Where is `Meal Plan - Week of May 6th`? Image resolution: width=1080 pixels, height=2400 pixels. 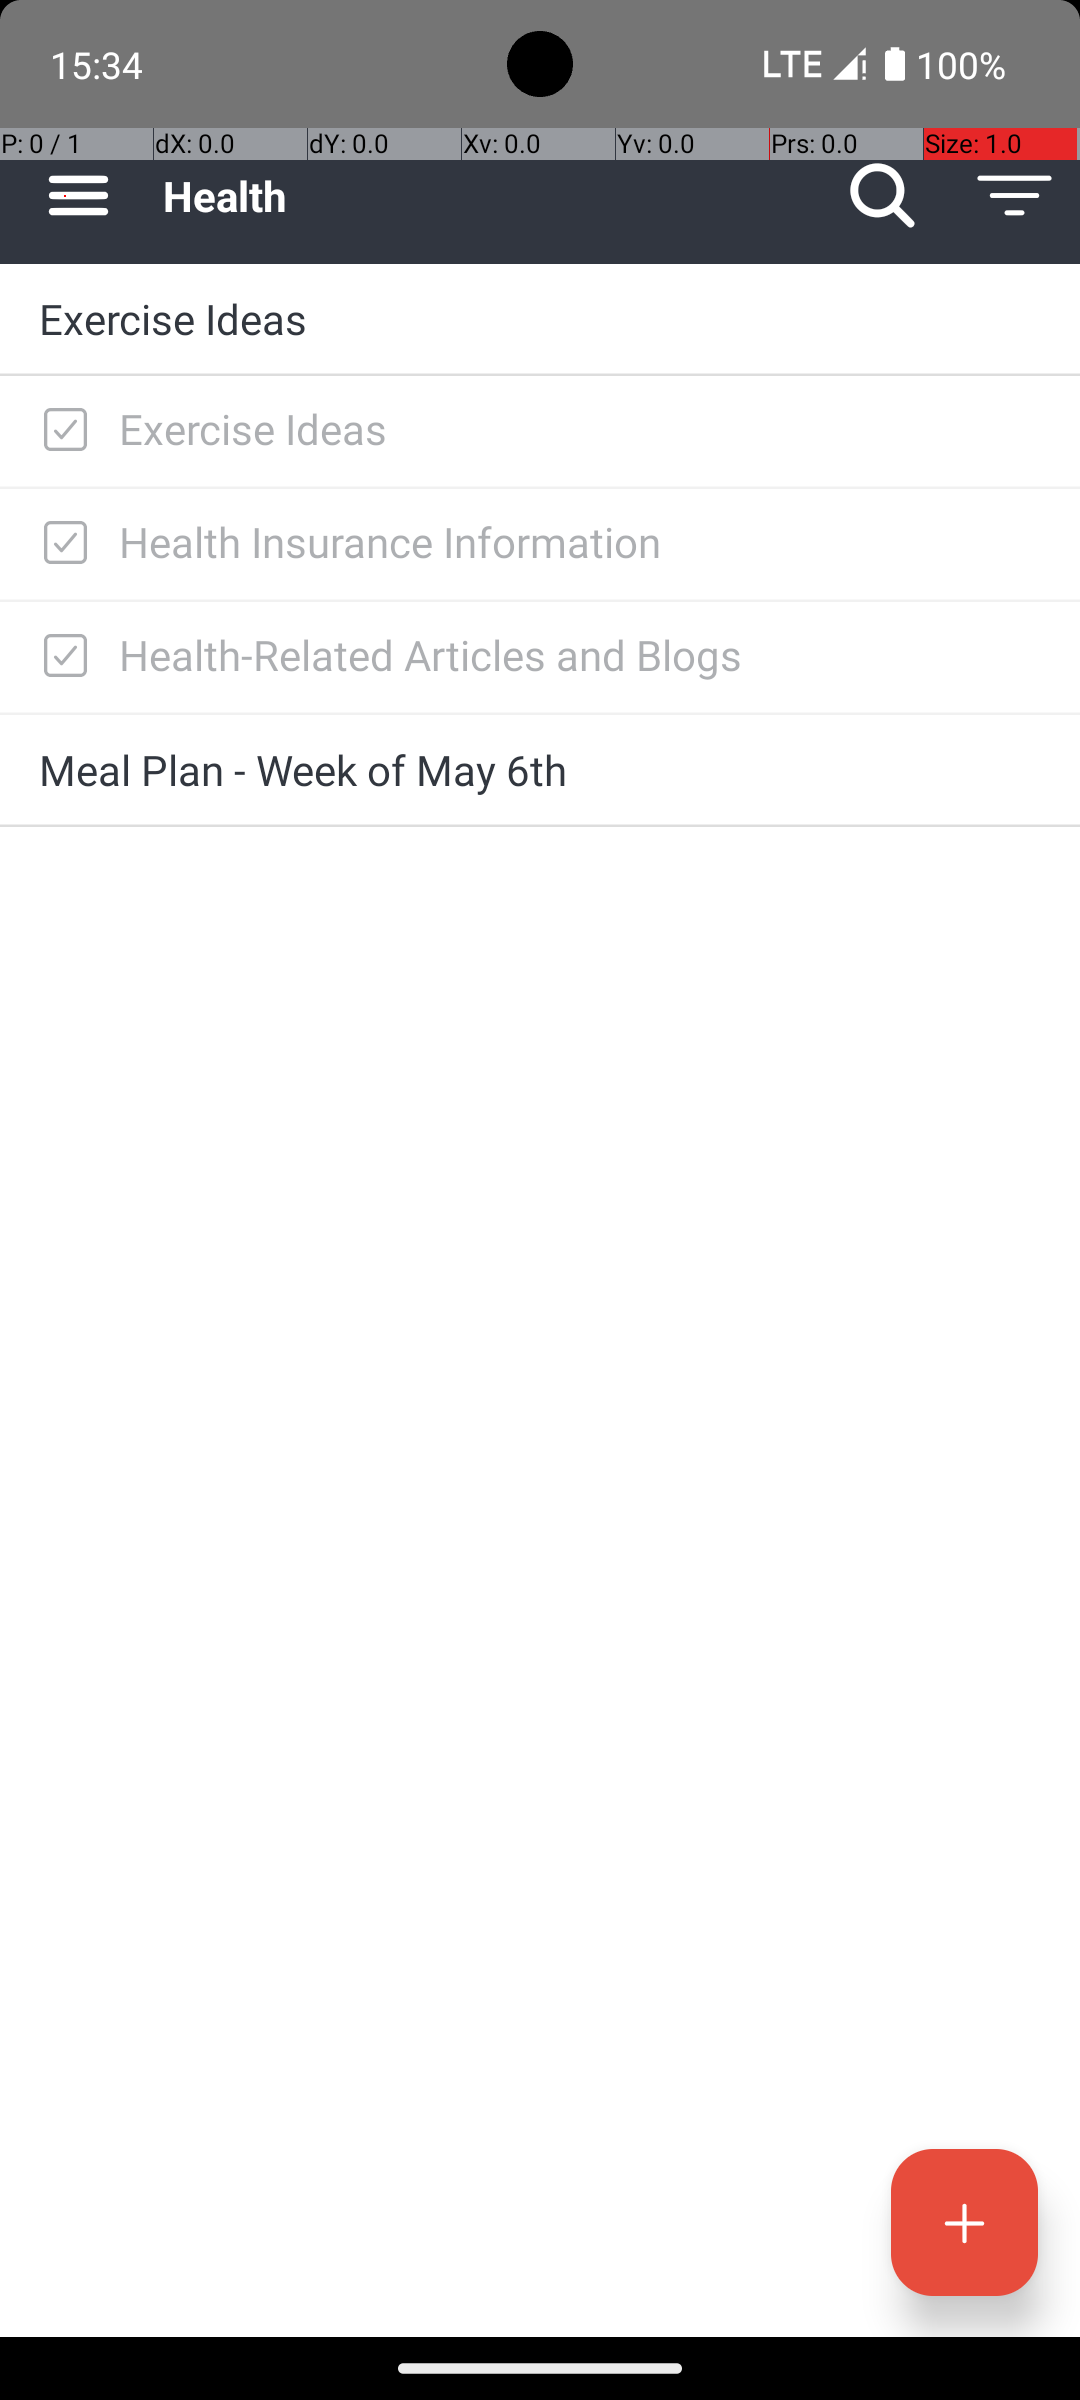
Meal Plan - Week of May 6th is located at coordinates (540, 770).